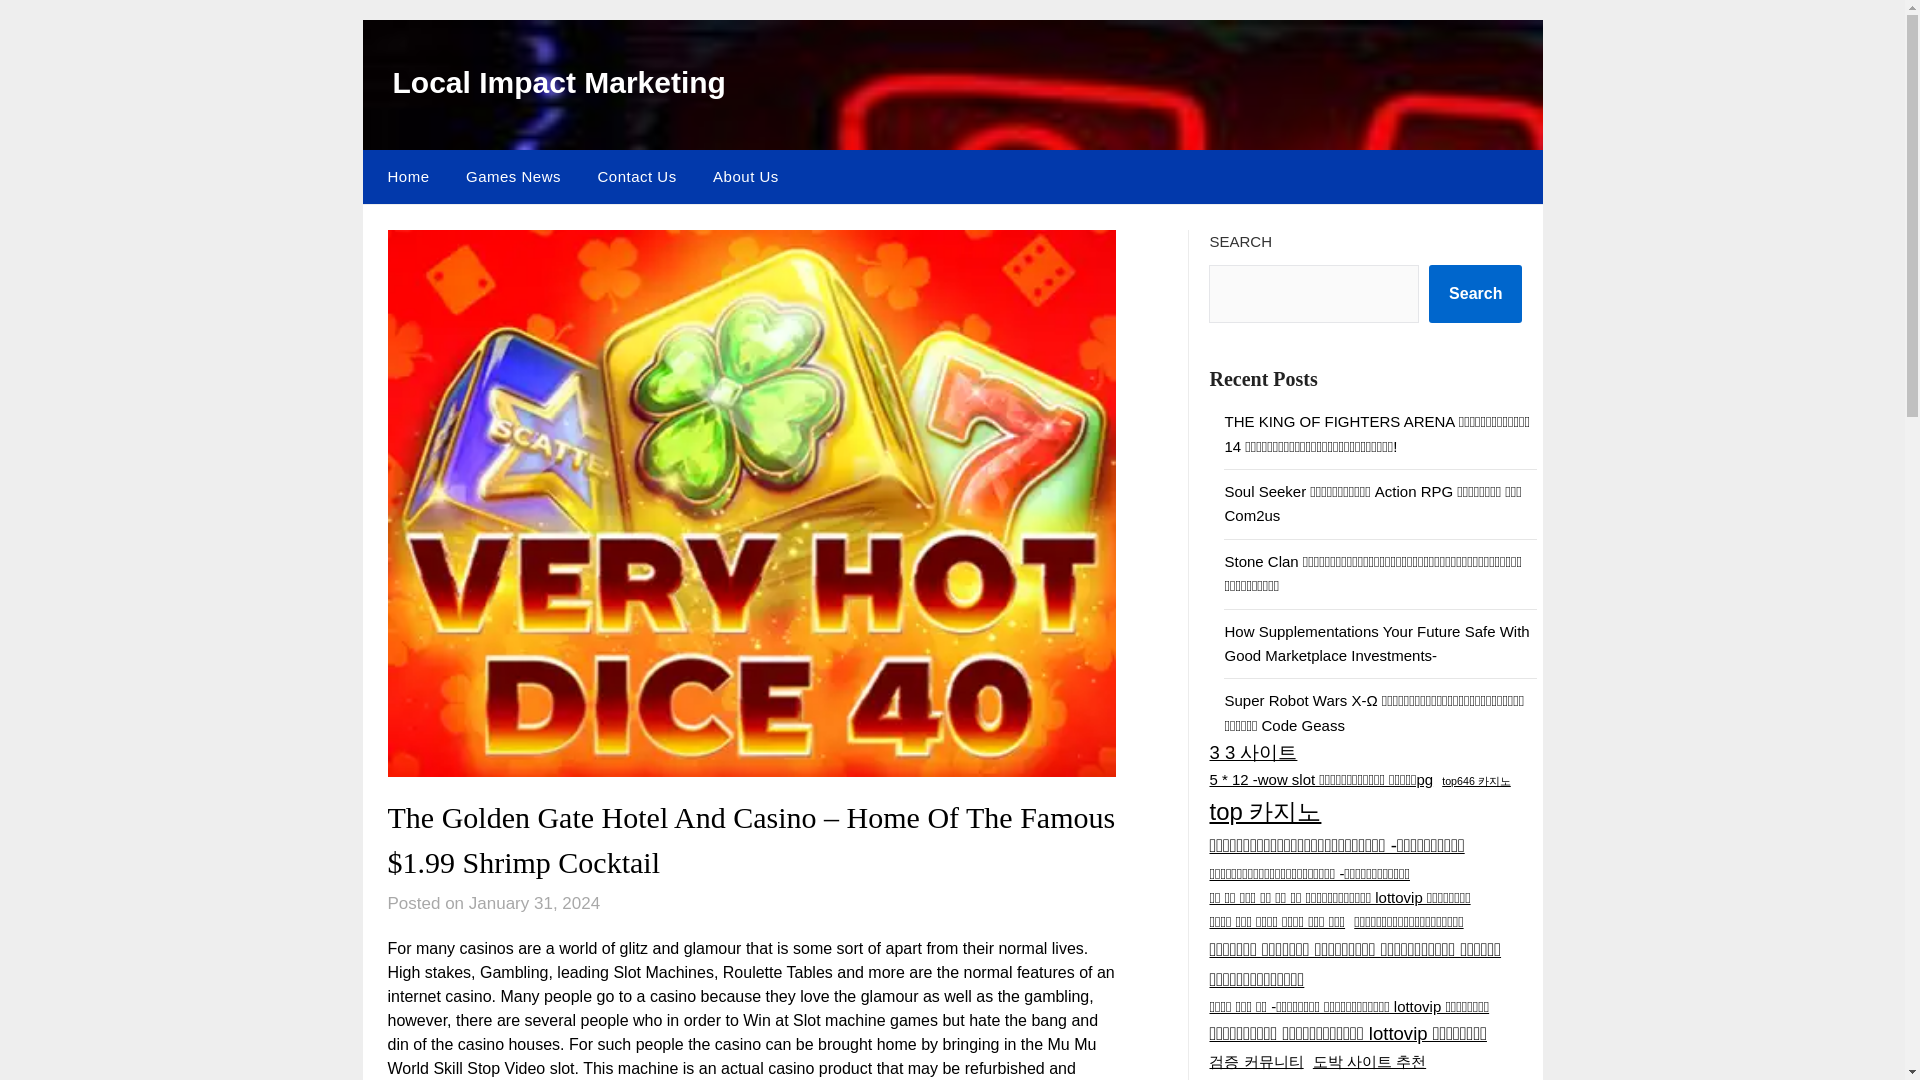 The width and height of the screenshot is (1920, 1080). Describe the element at coordinates (404, 177) in the screenshot. I see `Home` at that location.